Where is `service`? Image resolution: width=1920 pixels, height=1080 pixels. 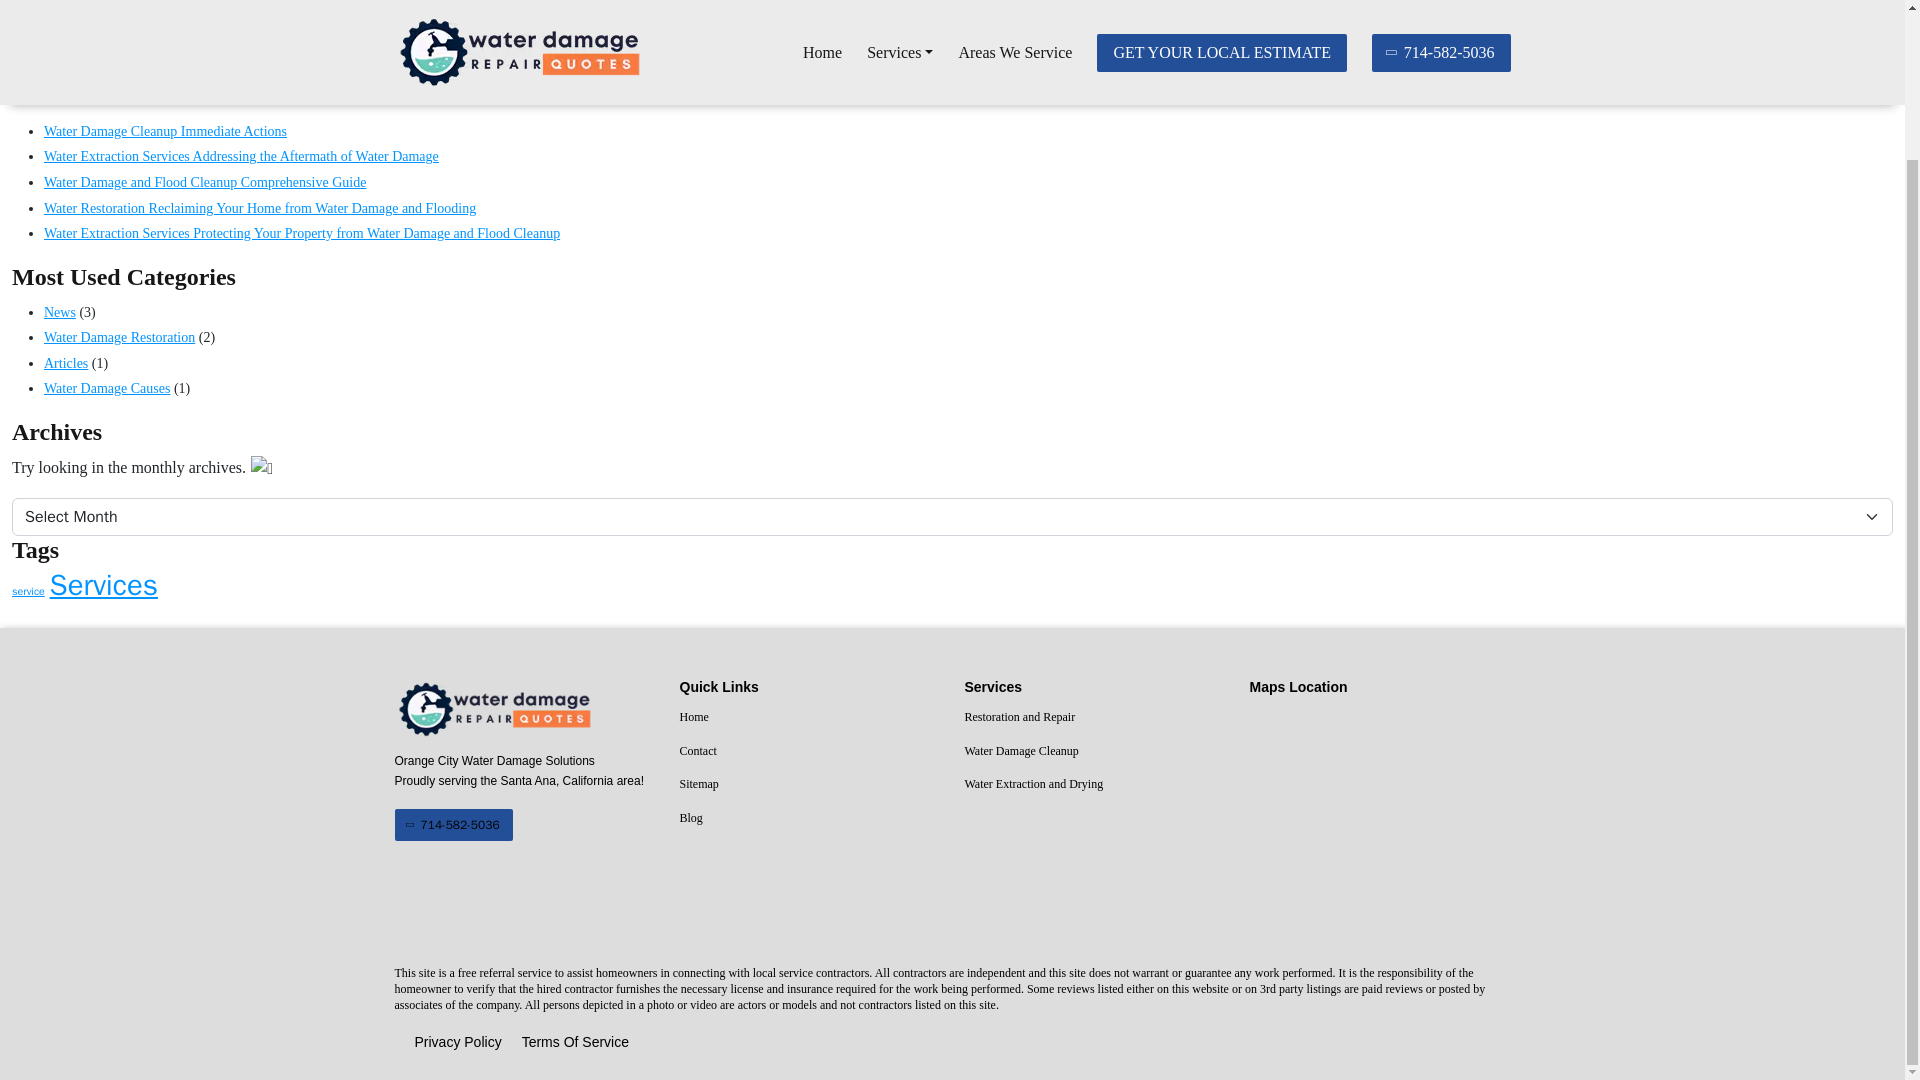 service is located at coordinates (28, 592).